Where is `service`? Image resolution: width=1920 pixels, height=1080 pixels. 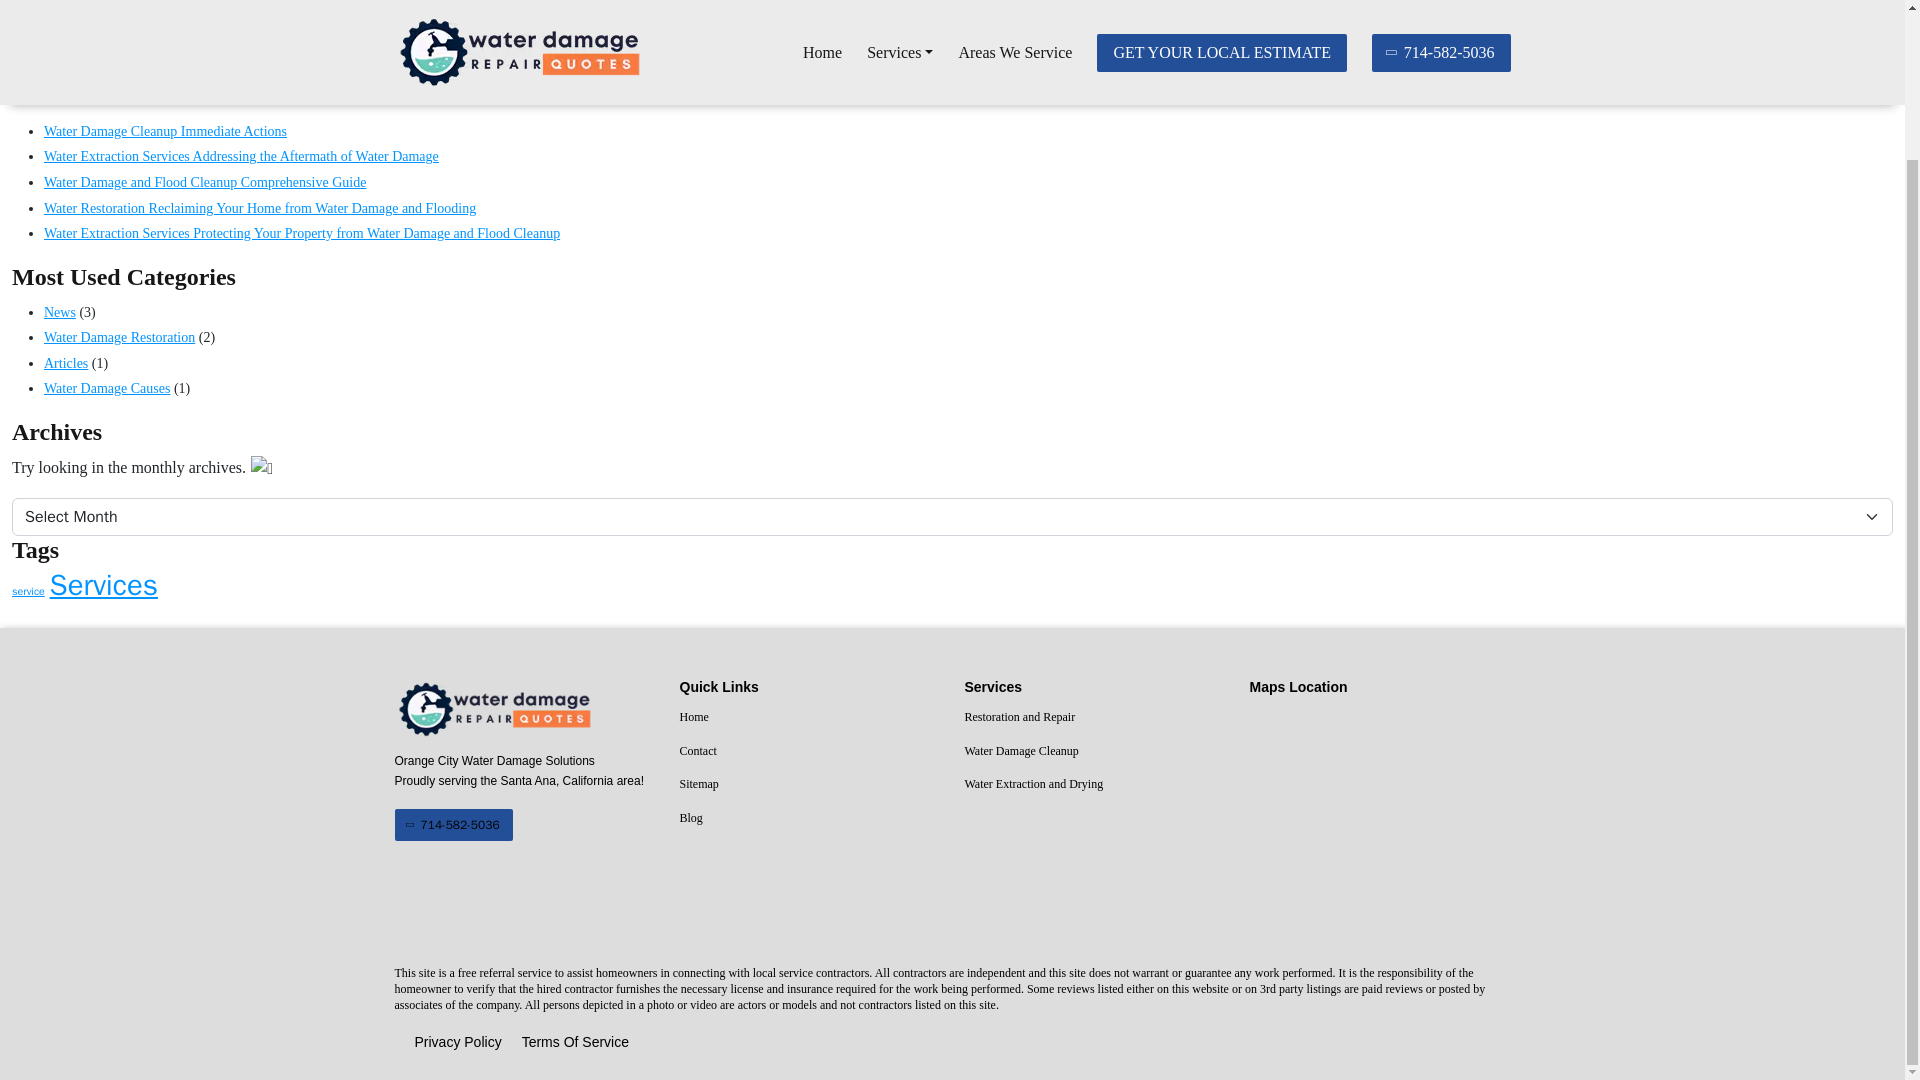 service is located at coordinates (28, 592).